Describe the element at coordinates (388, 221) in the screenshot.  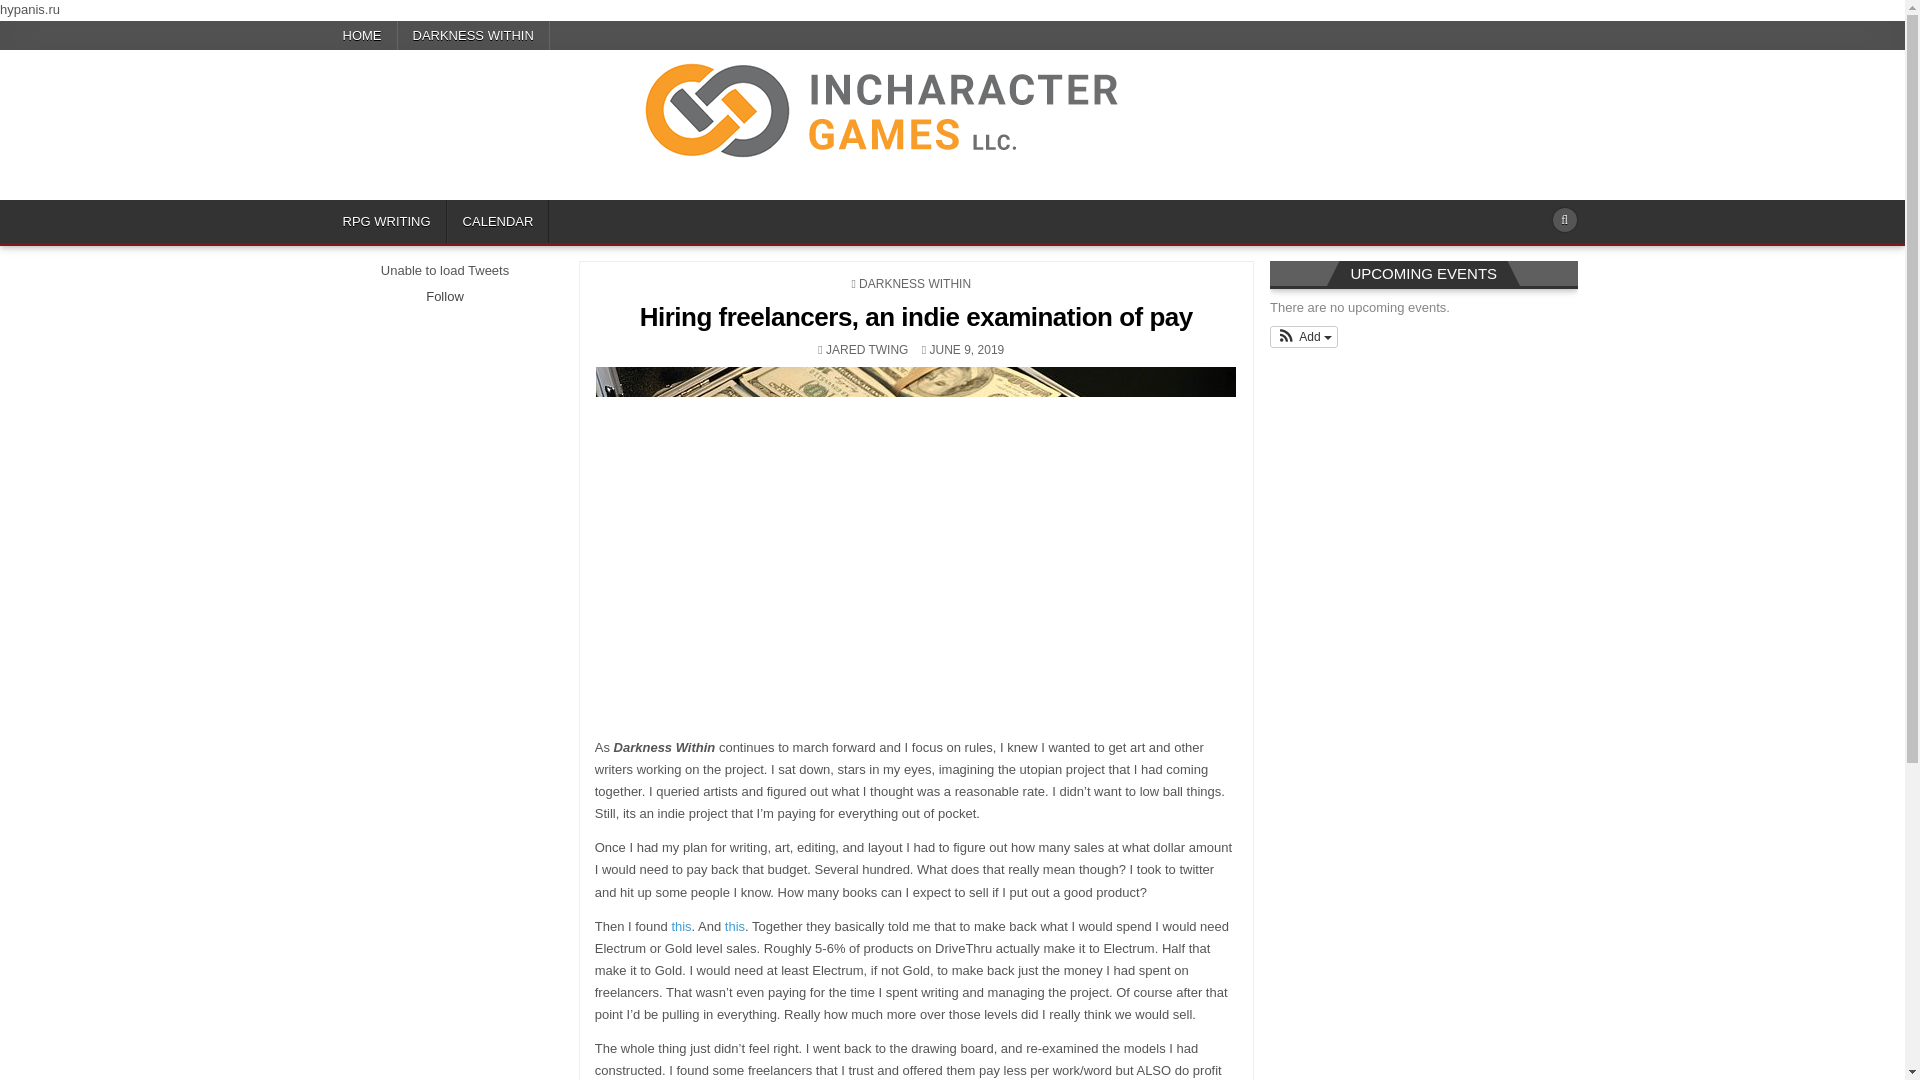
I see `RPG WRITING` at that location.